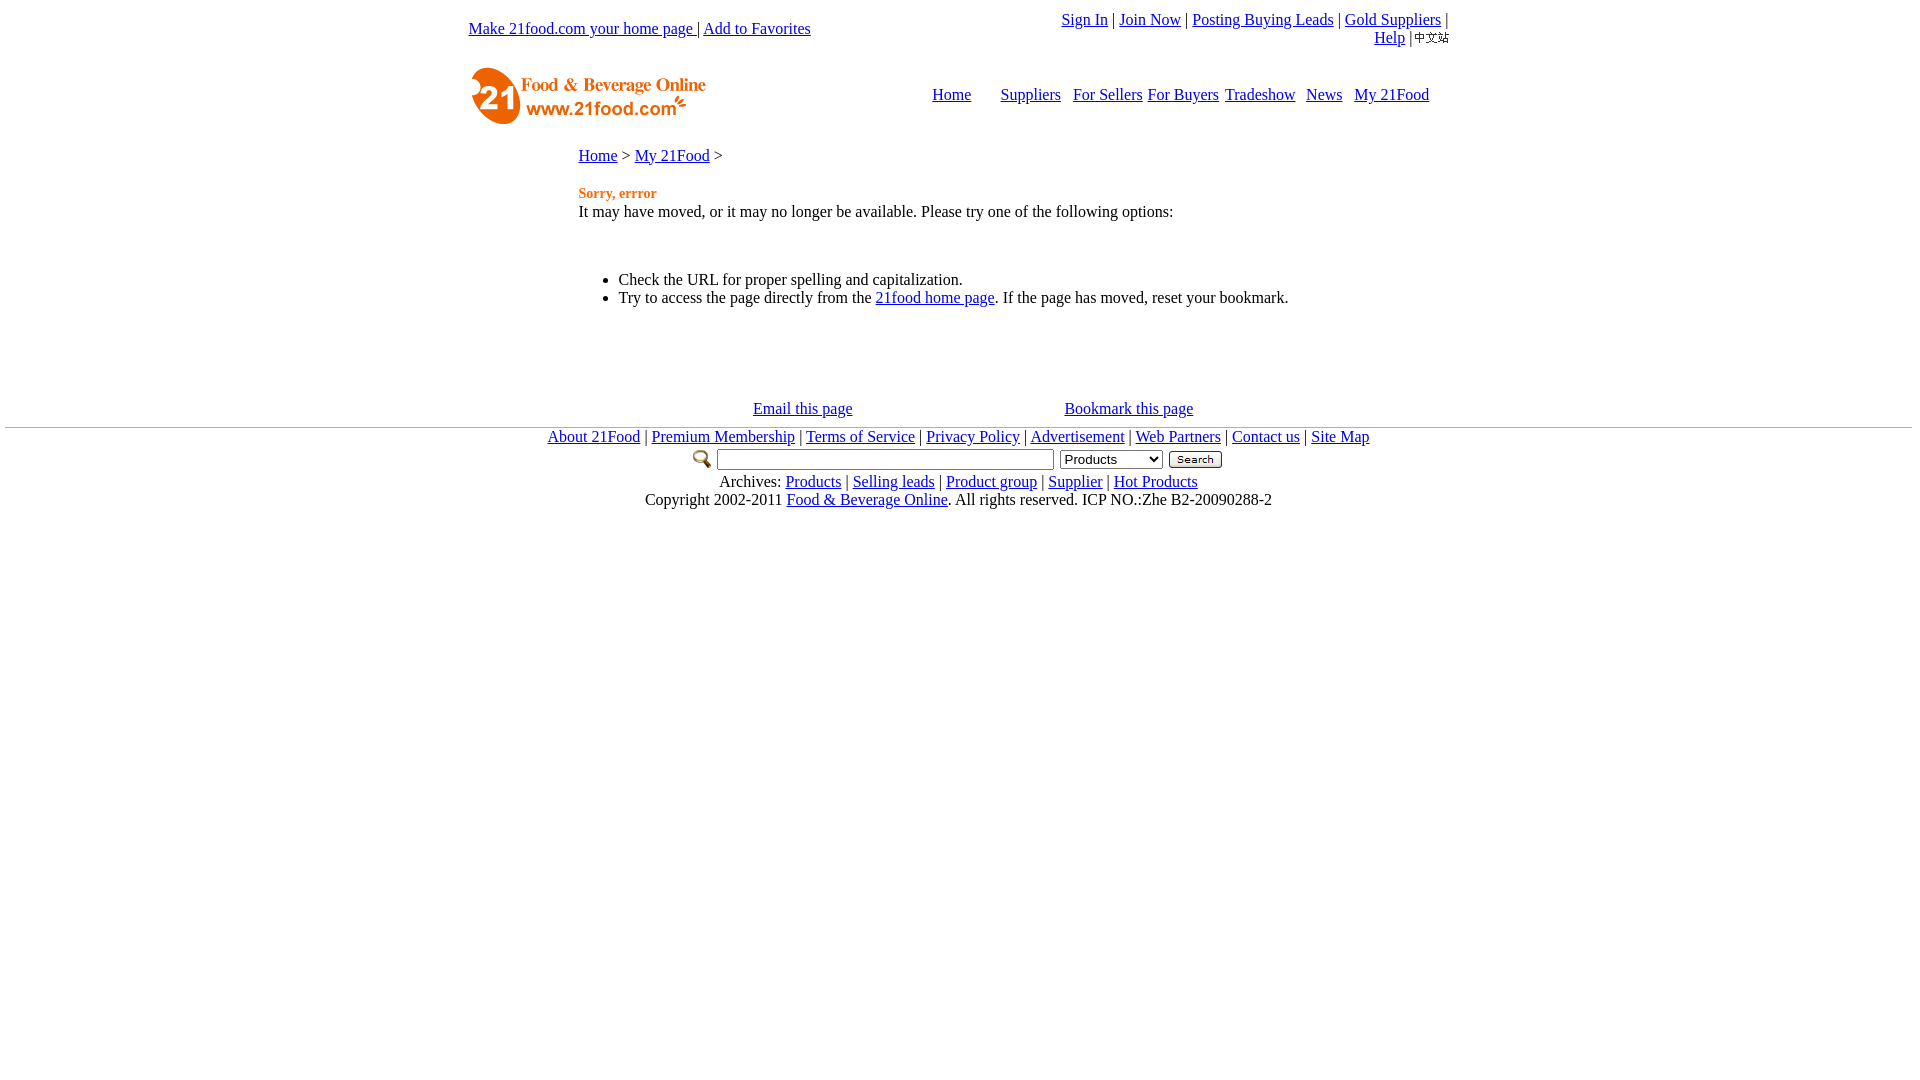 This screenshot has width=1920, height=1080. Describe the element at coordinates (868, 500) in the screenshot. I see `Food & Beverage Online` at that location.